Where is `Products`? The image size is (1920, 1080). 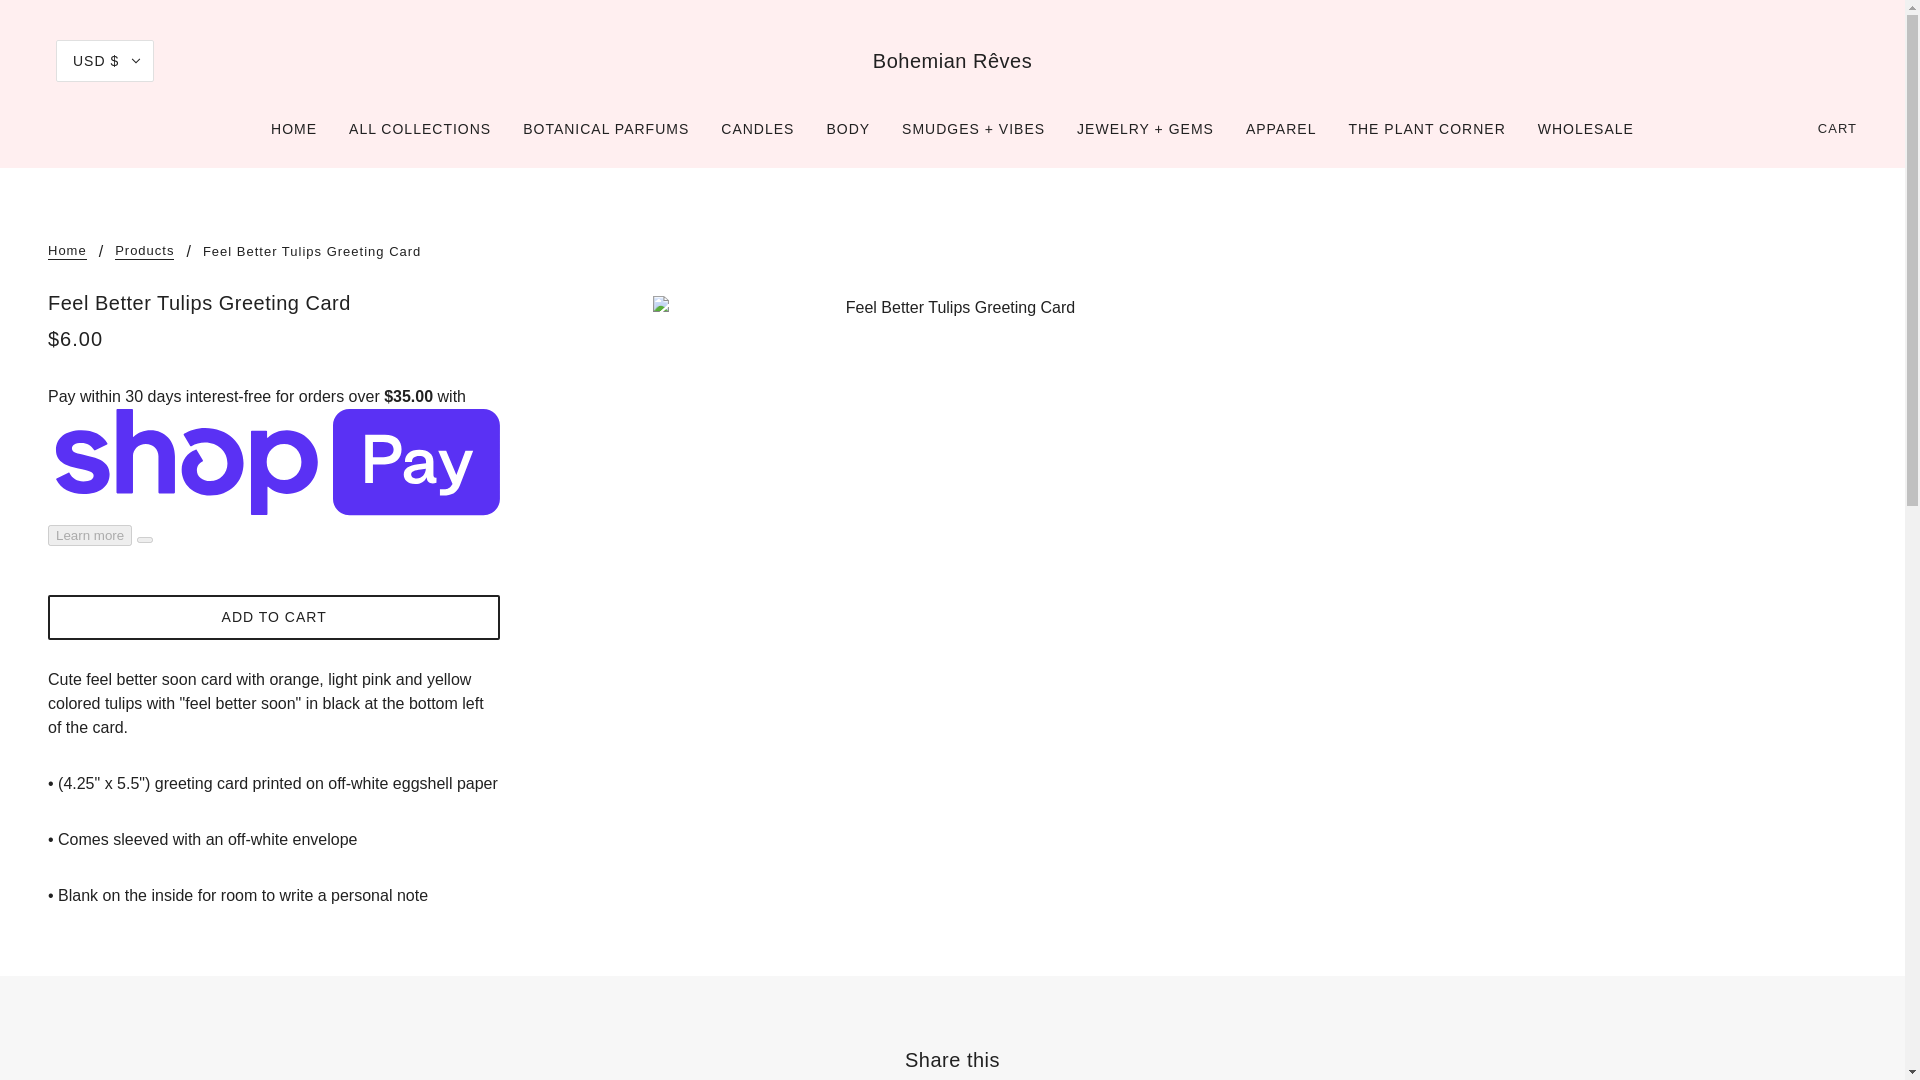 Products is located at coordinates (144, 252).